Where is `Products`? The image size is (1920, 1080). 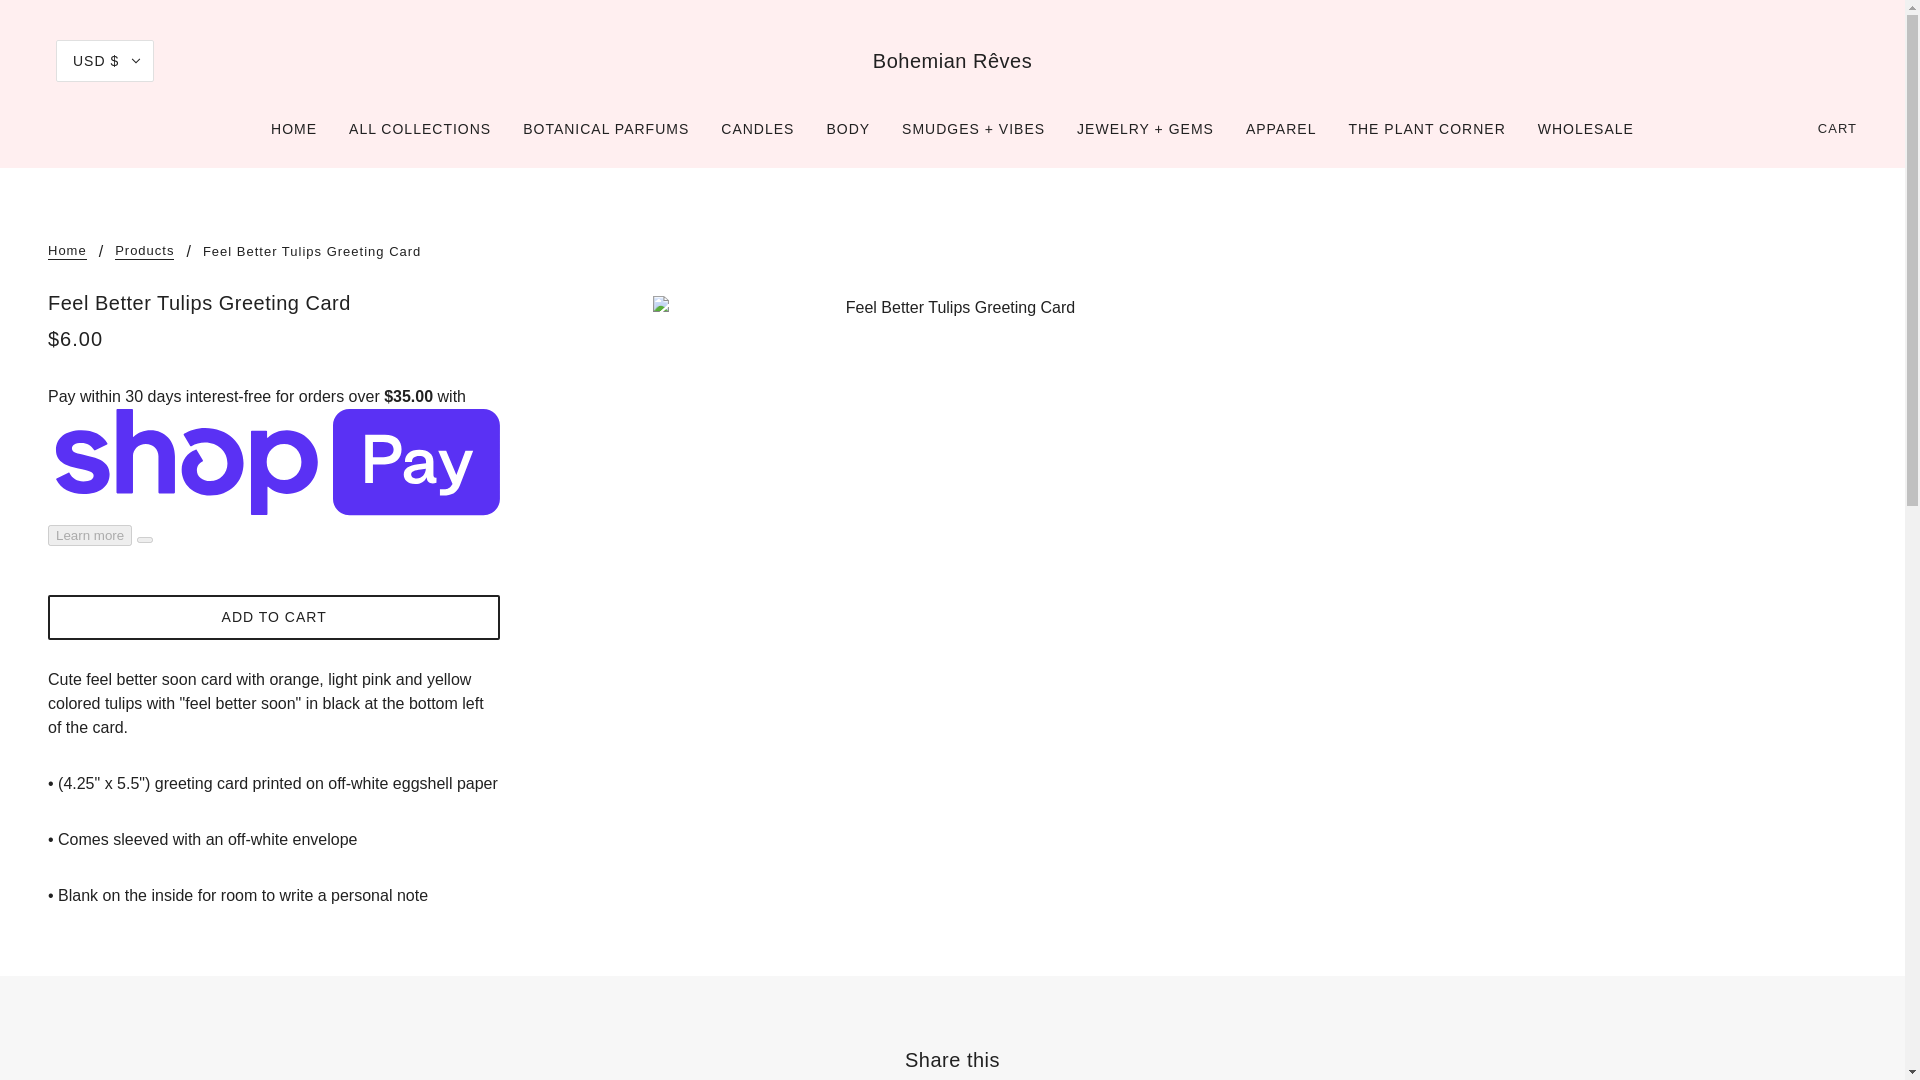 Products is located at coordinates (144, 252).